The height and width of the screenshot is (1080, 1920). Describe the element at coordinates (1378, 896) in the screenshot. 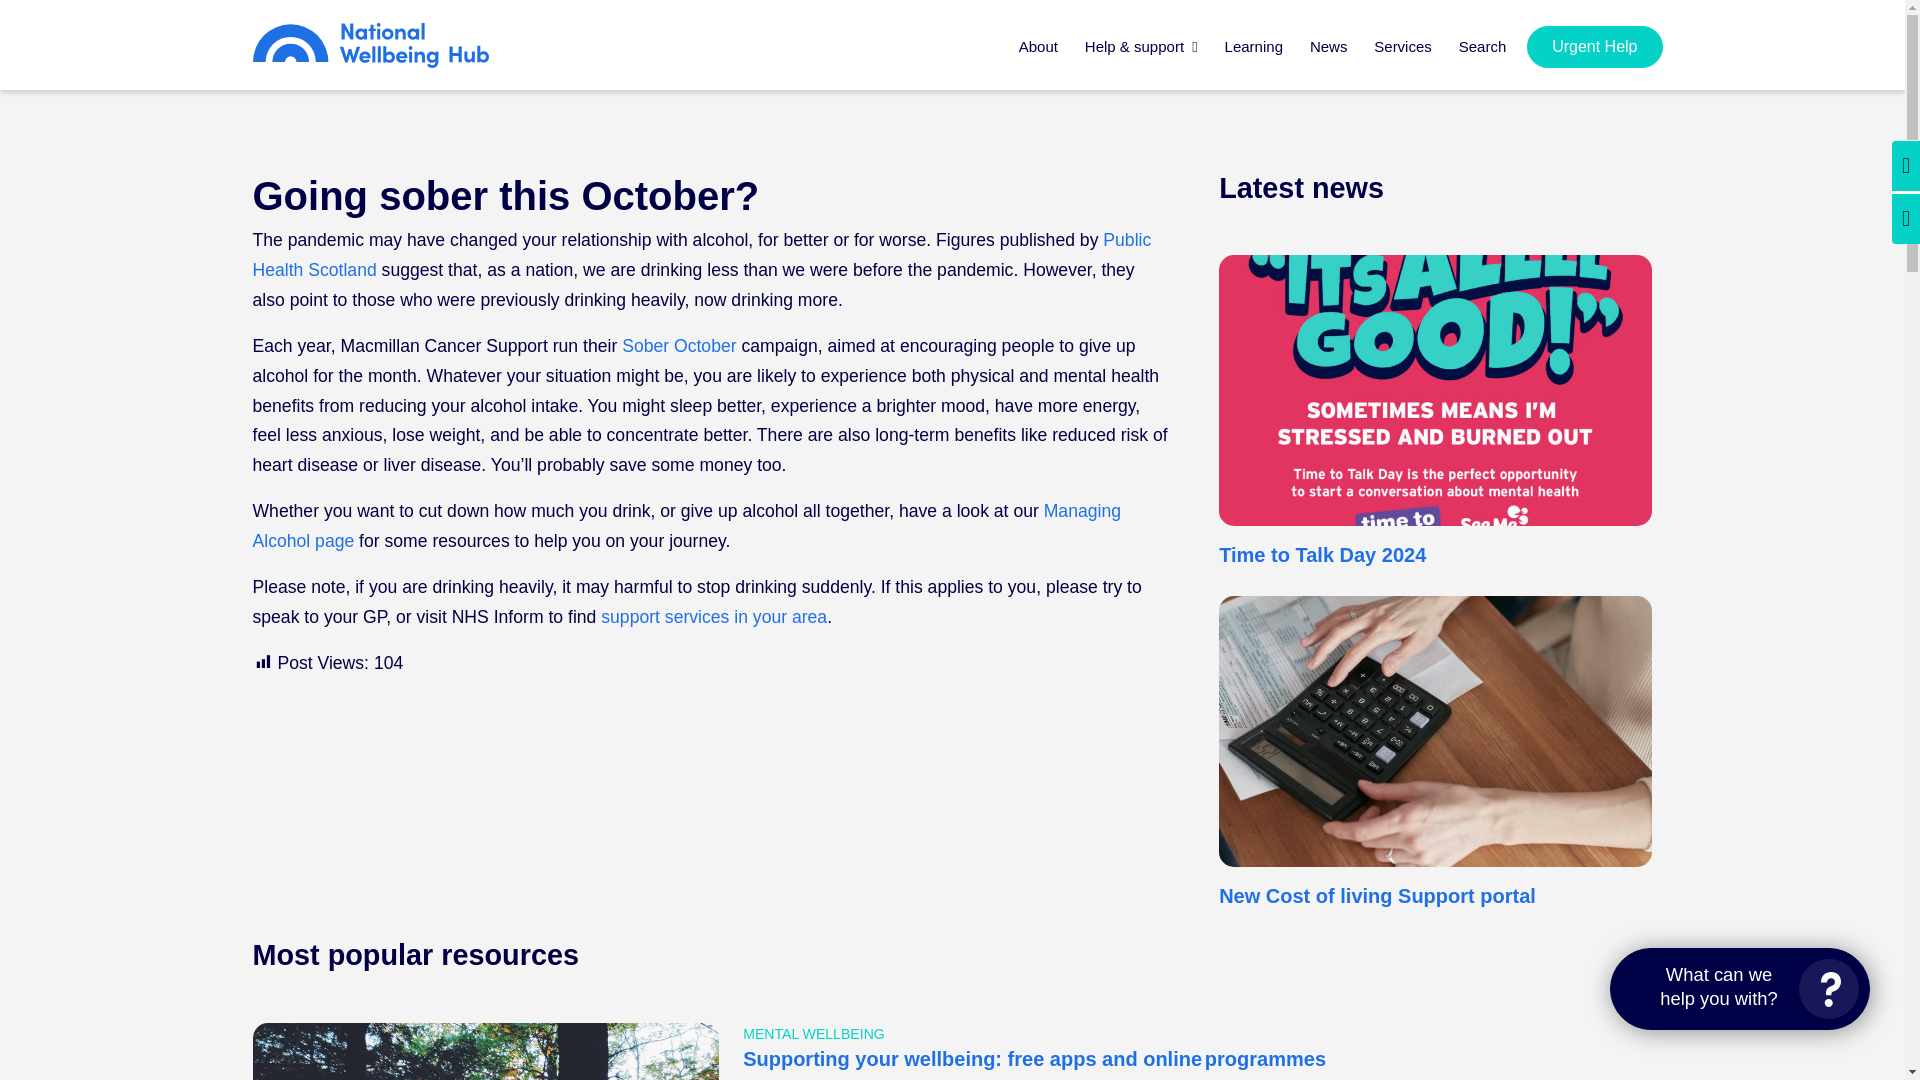

I see `New Cost of living Support portal` at that location.